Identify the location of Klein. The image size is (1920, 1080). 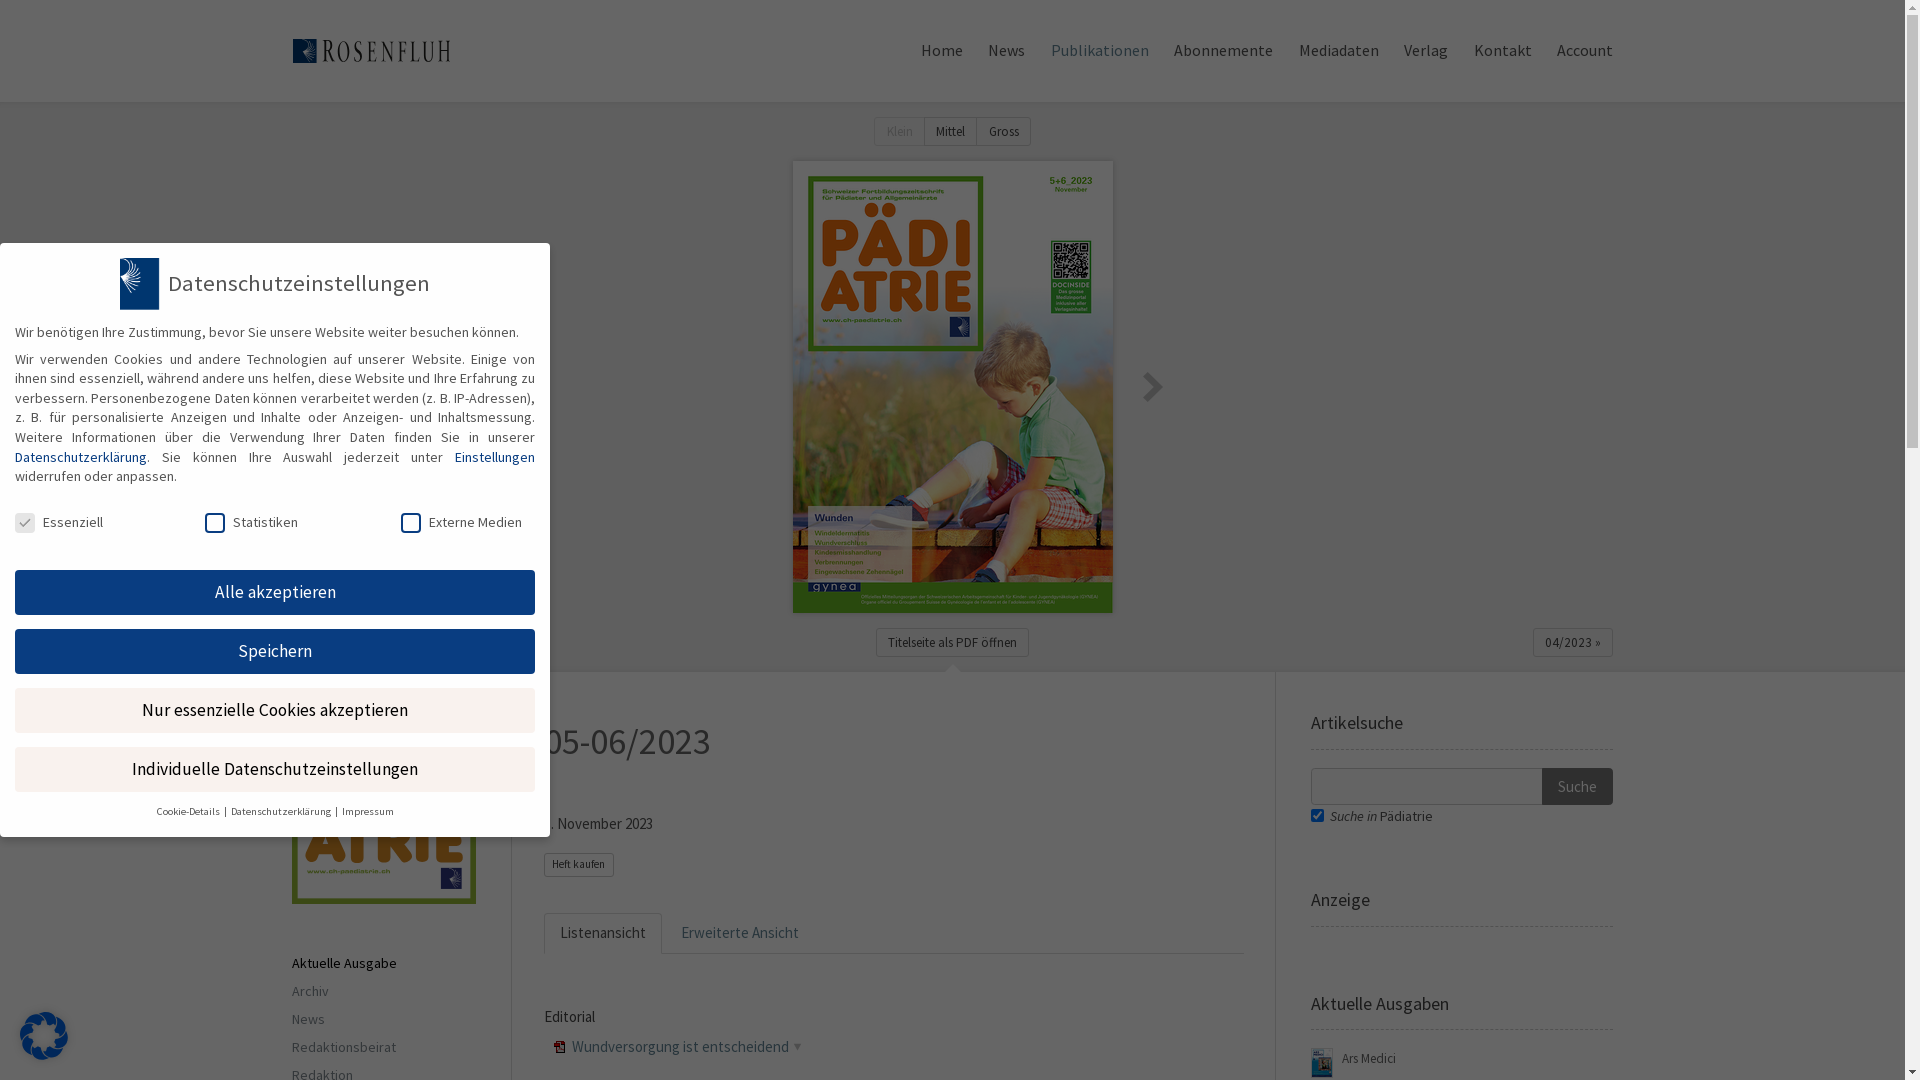
(900, 132).